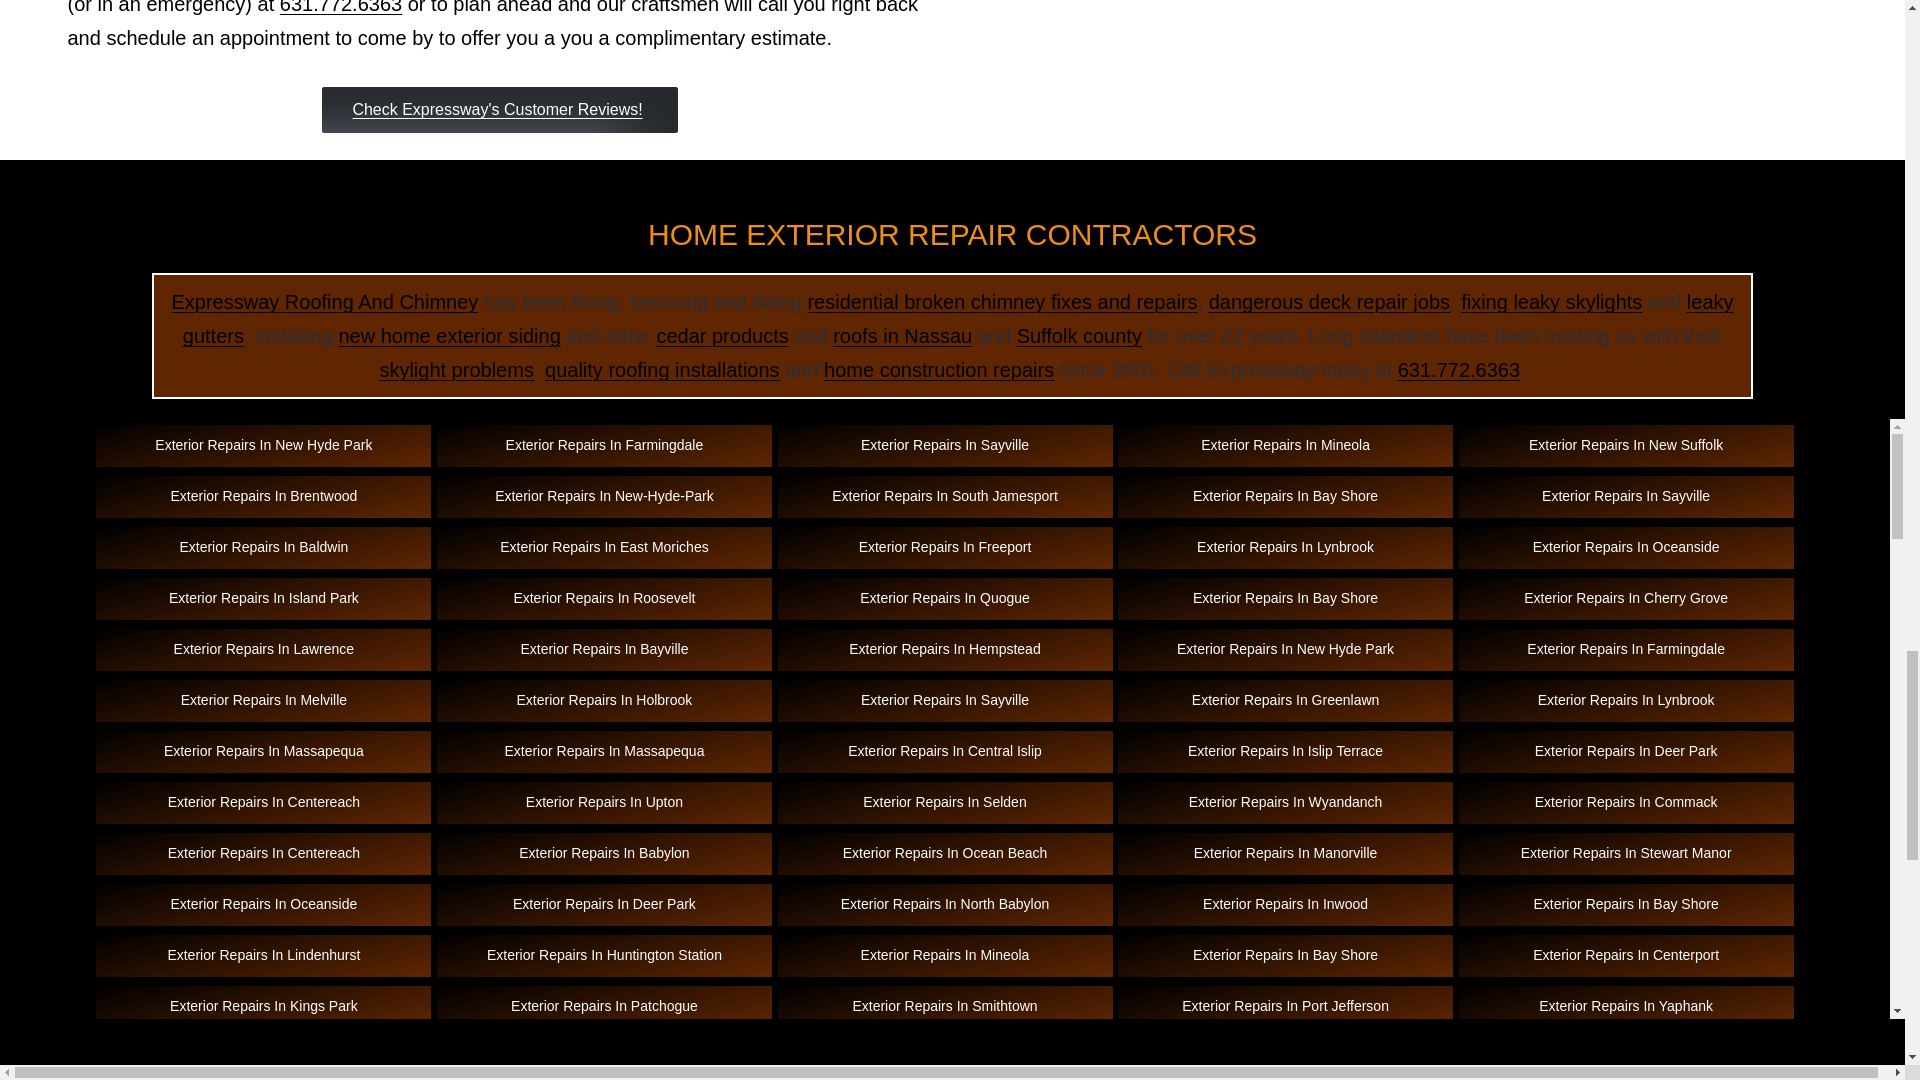 The height and width of the screenshot is (1080, 1920). What do you see at coordinates (500, 110) in the screenshot?
I see `Check Expressway's Customer Reviews!` at bounding box center [500, 110].